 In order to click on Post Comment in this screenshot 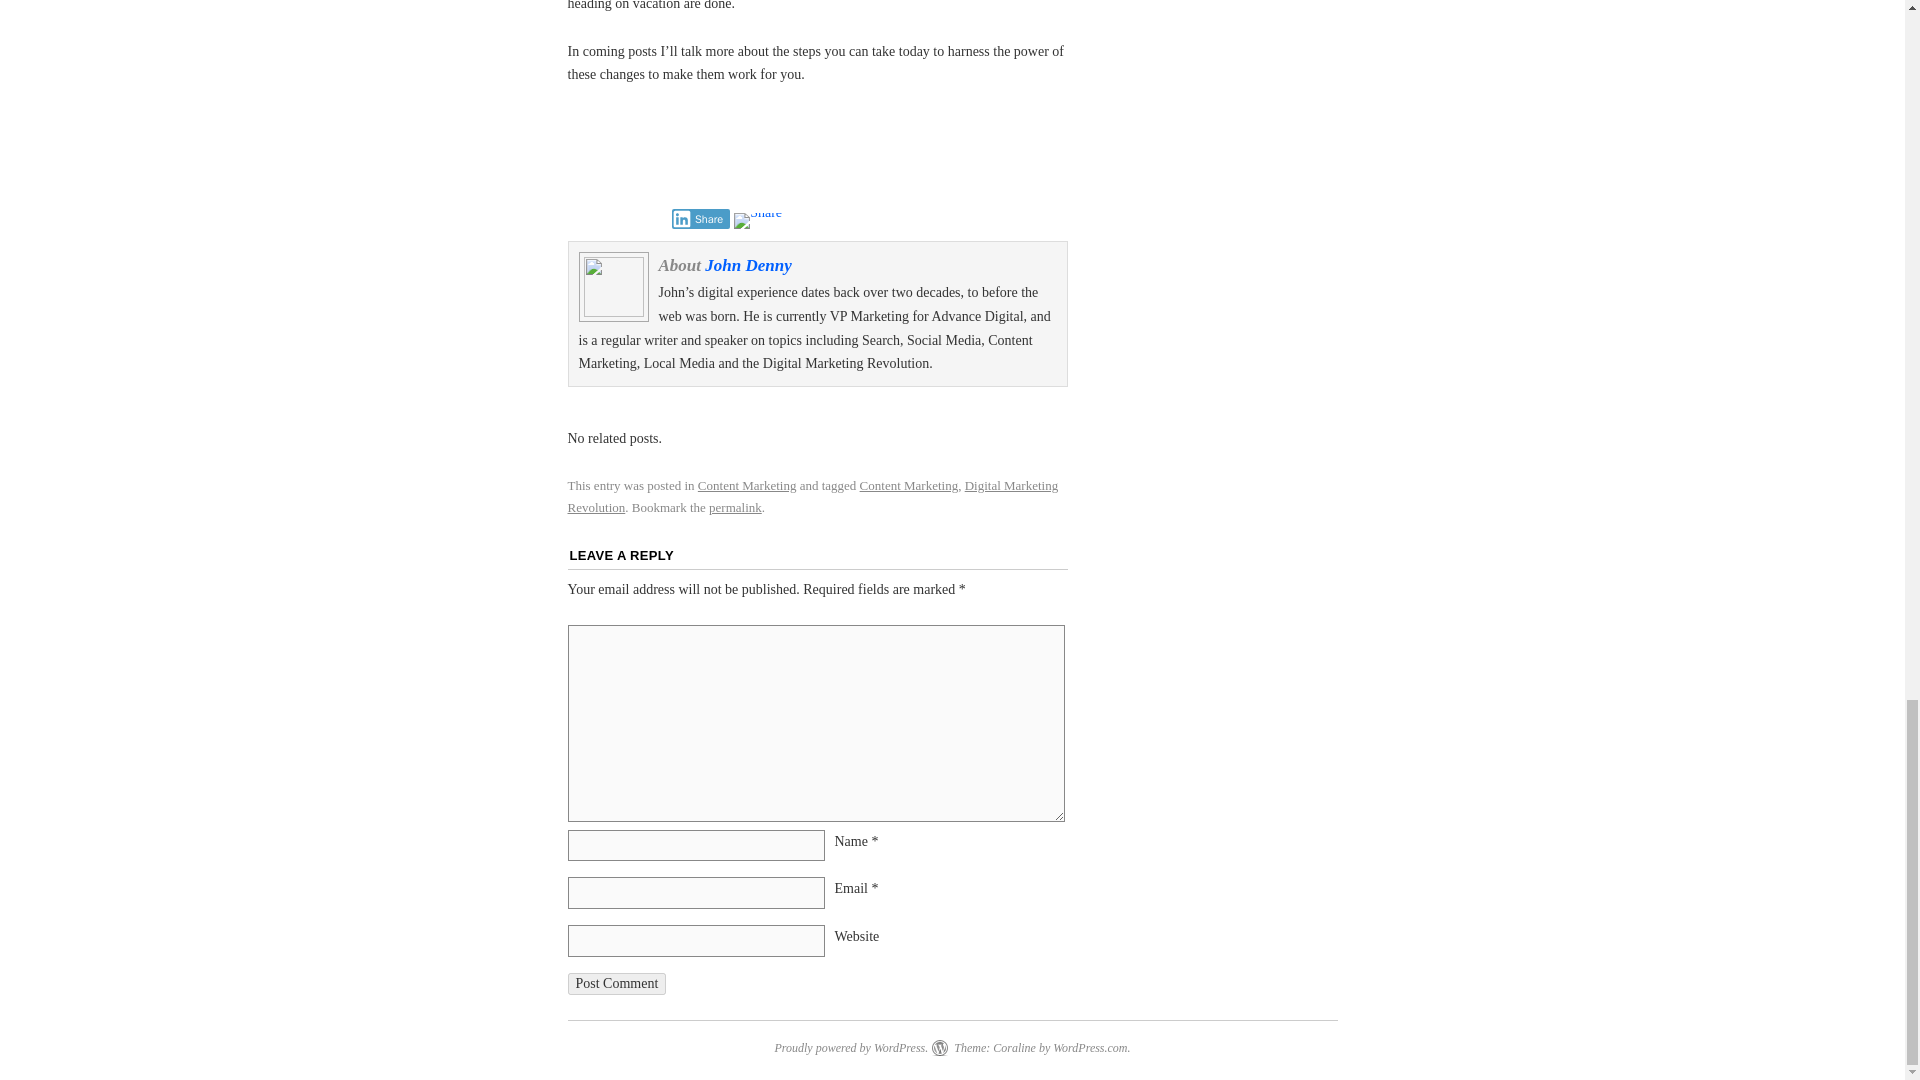, I will do `click(617, 984)`.